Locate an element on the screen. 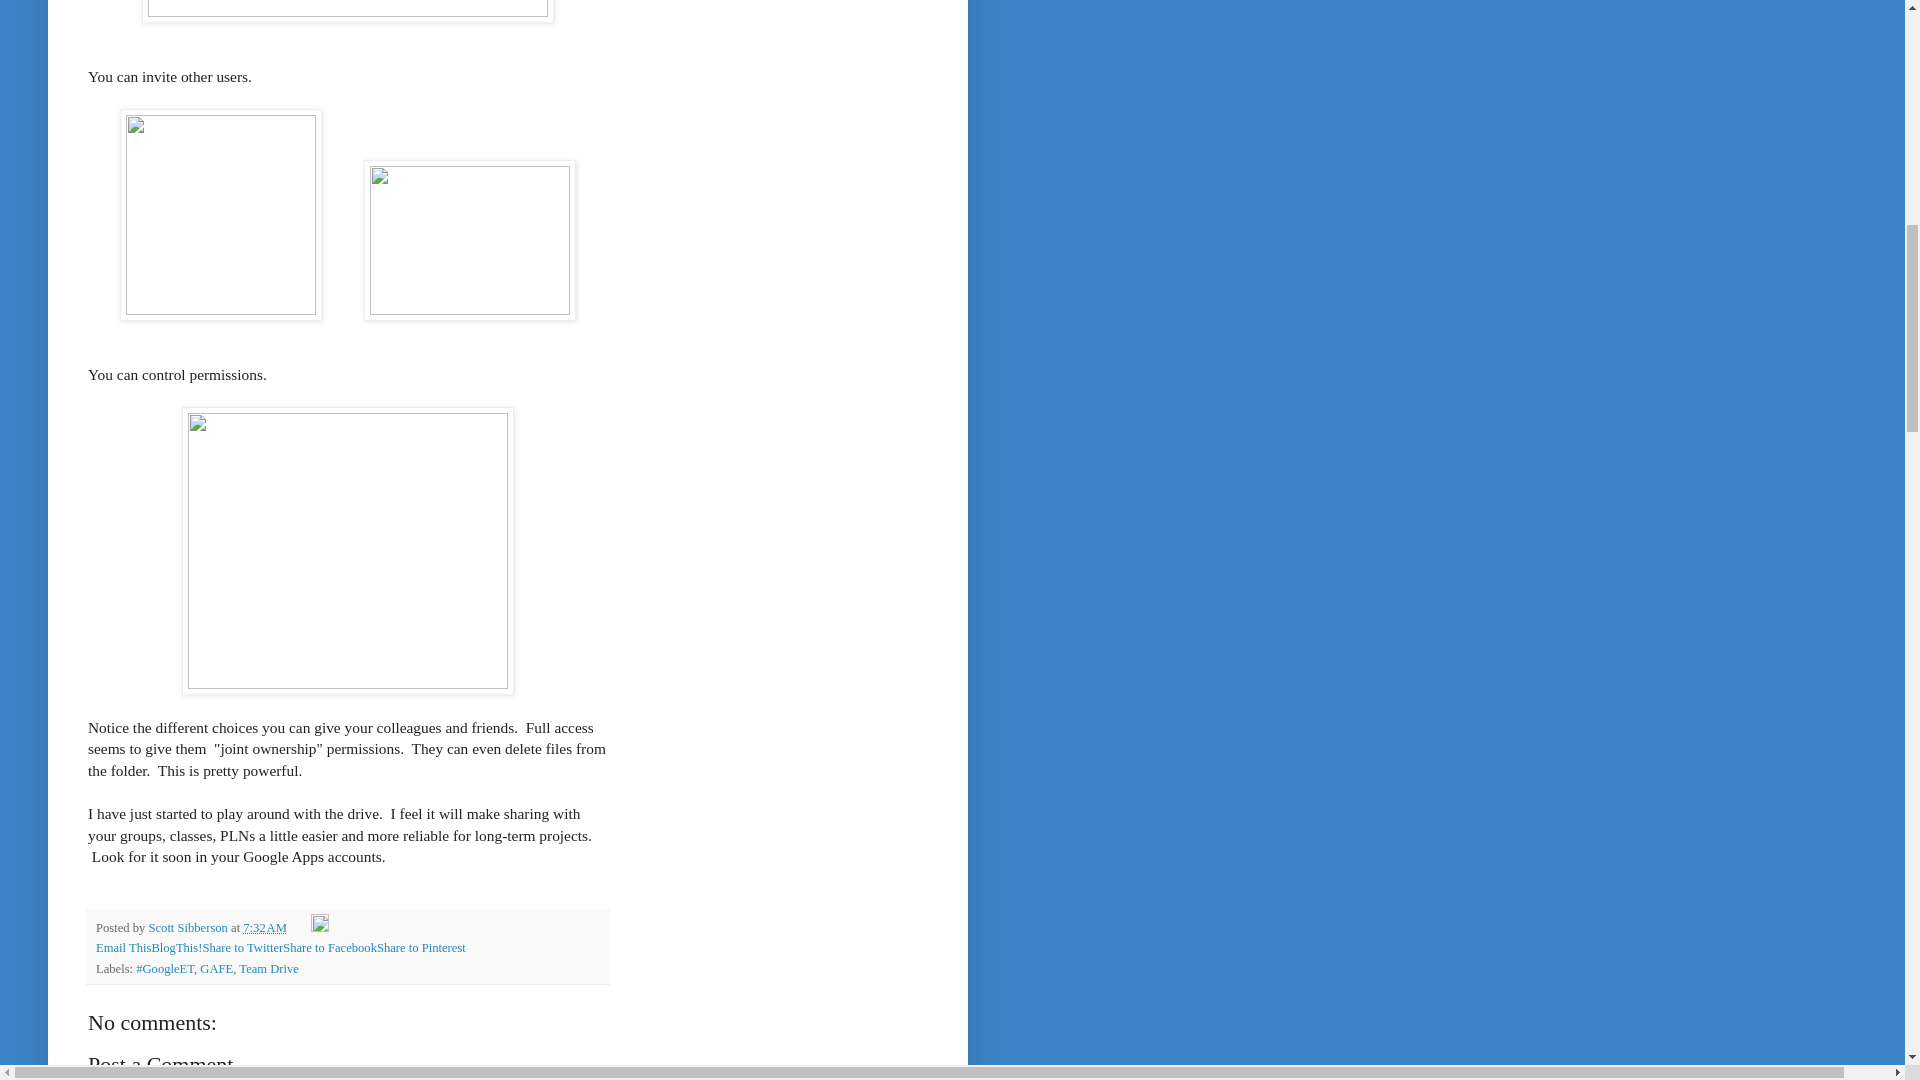  BlogThis! is located at coordinates (176, 947).